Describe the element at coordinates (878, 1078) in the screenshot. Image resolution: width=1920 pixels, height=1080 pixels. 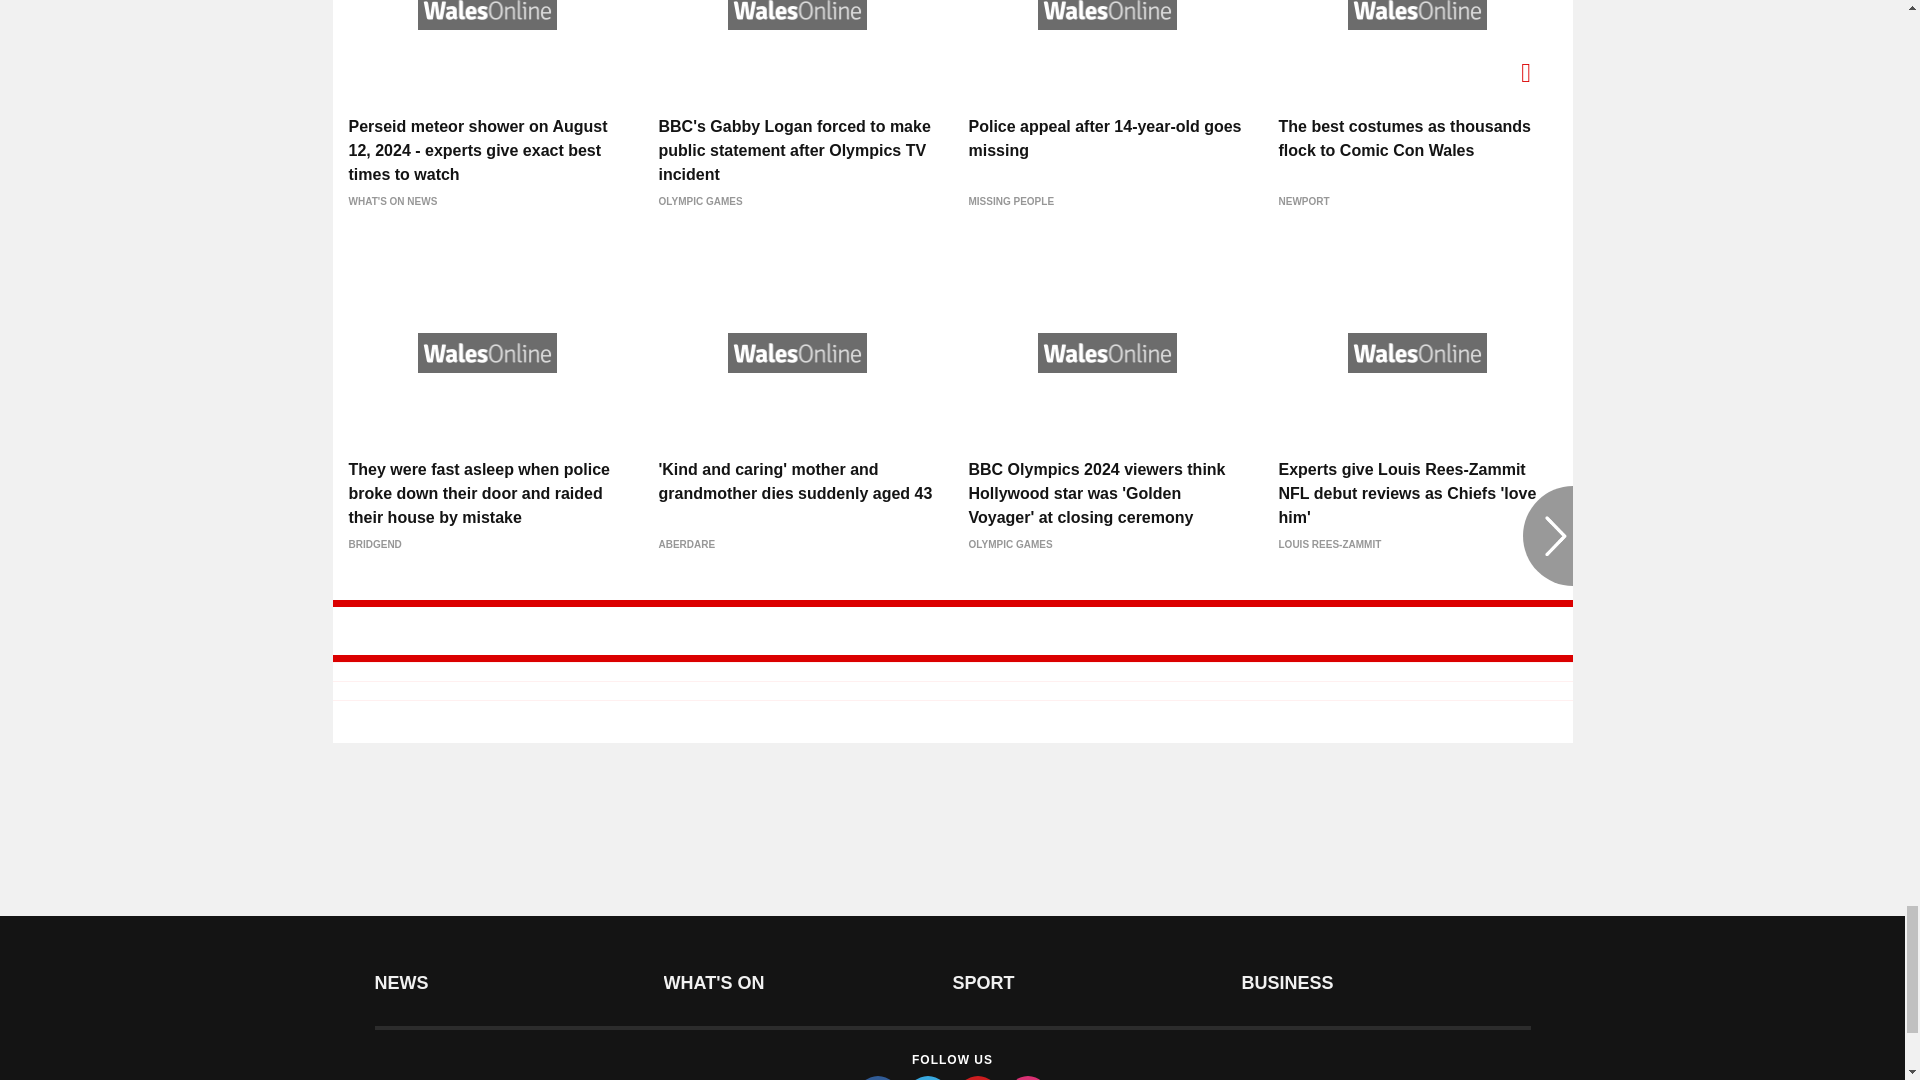
I see `facebook` at that location.